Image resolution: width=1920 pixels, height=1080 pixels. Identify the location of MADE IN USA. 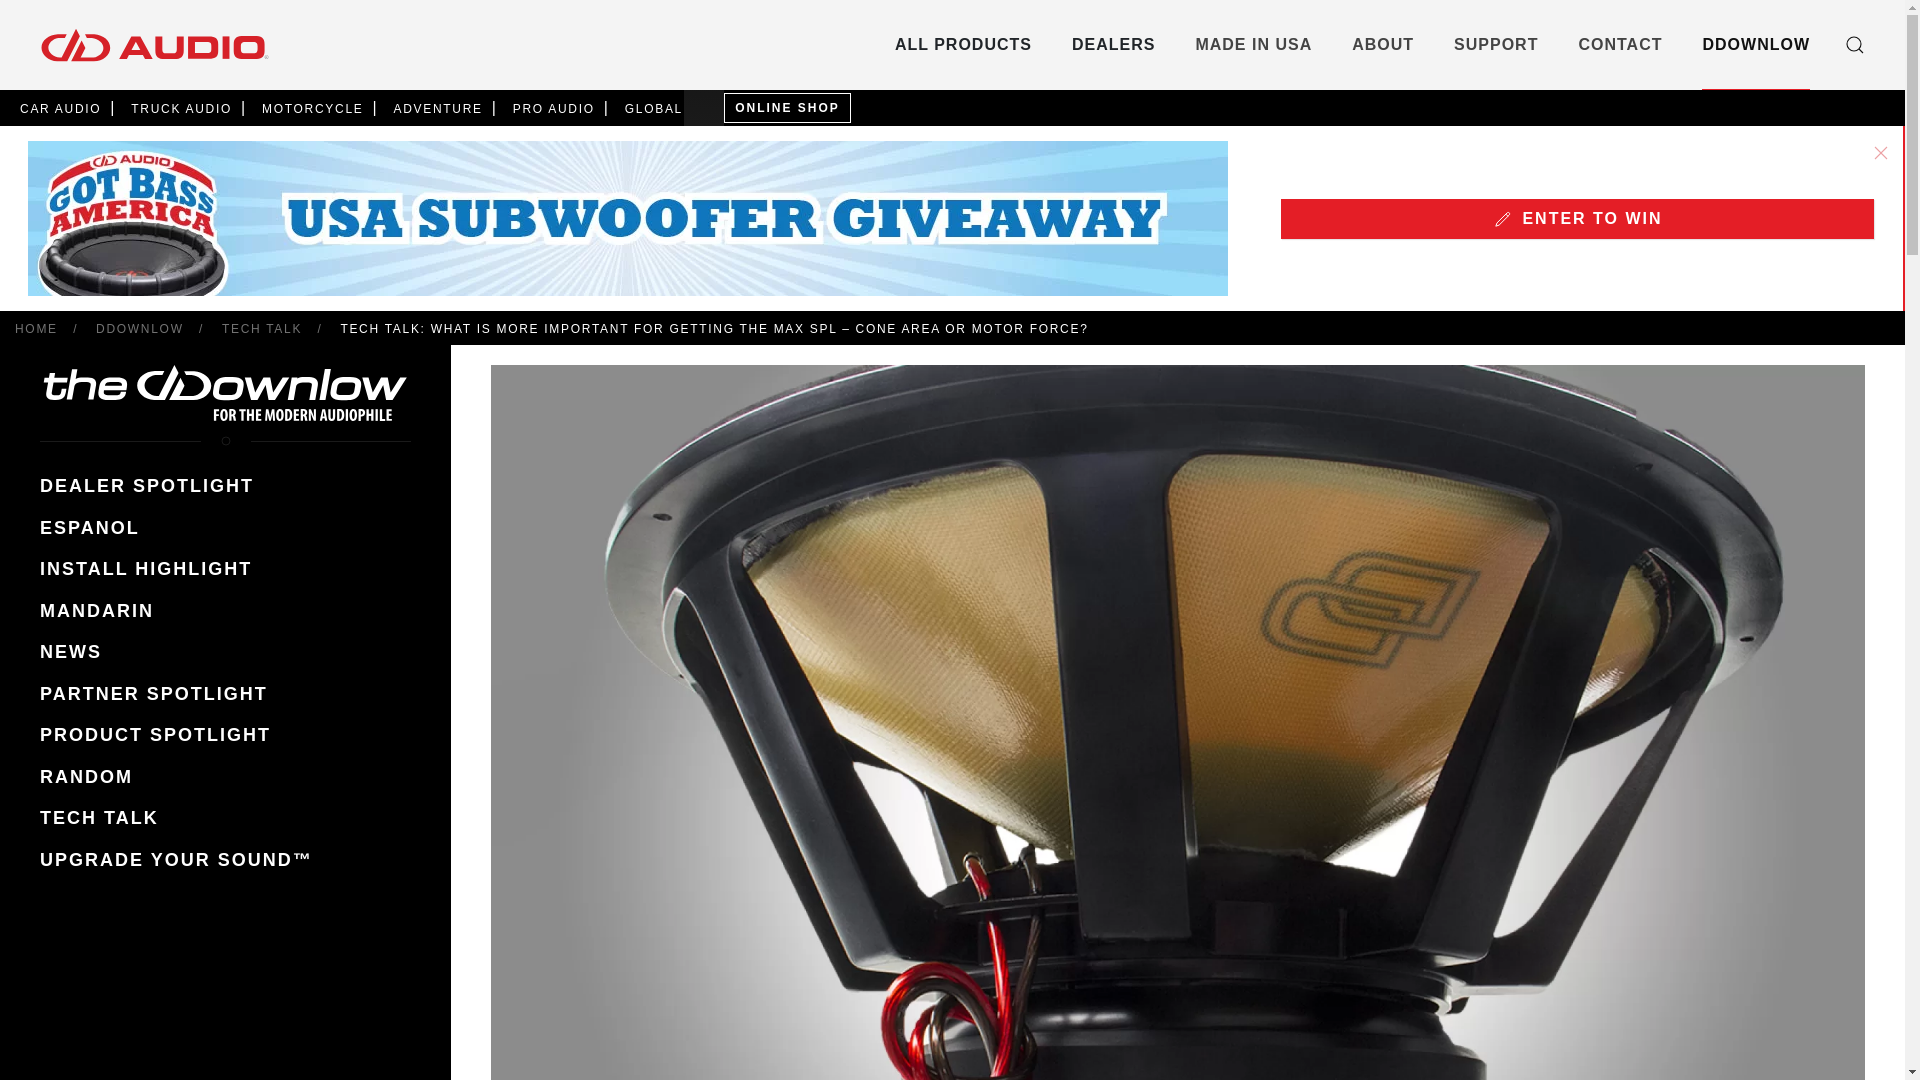
(1254, 44).